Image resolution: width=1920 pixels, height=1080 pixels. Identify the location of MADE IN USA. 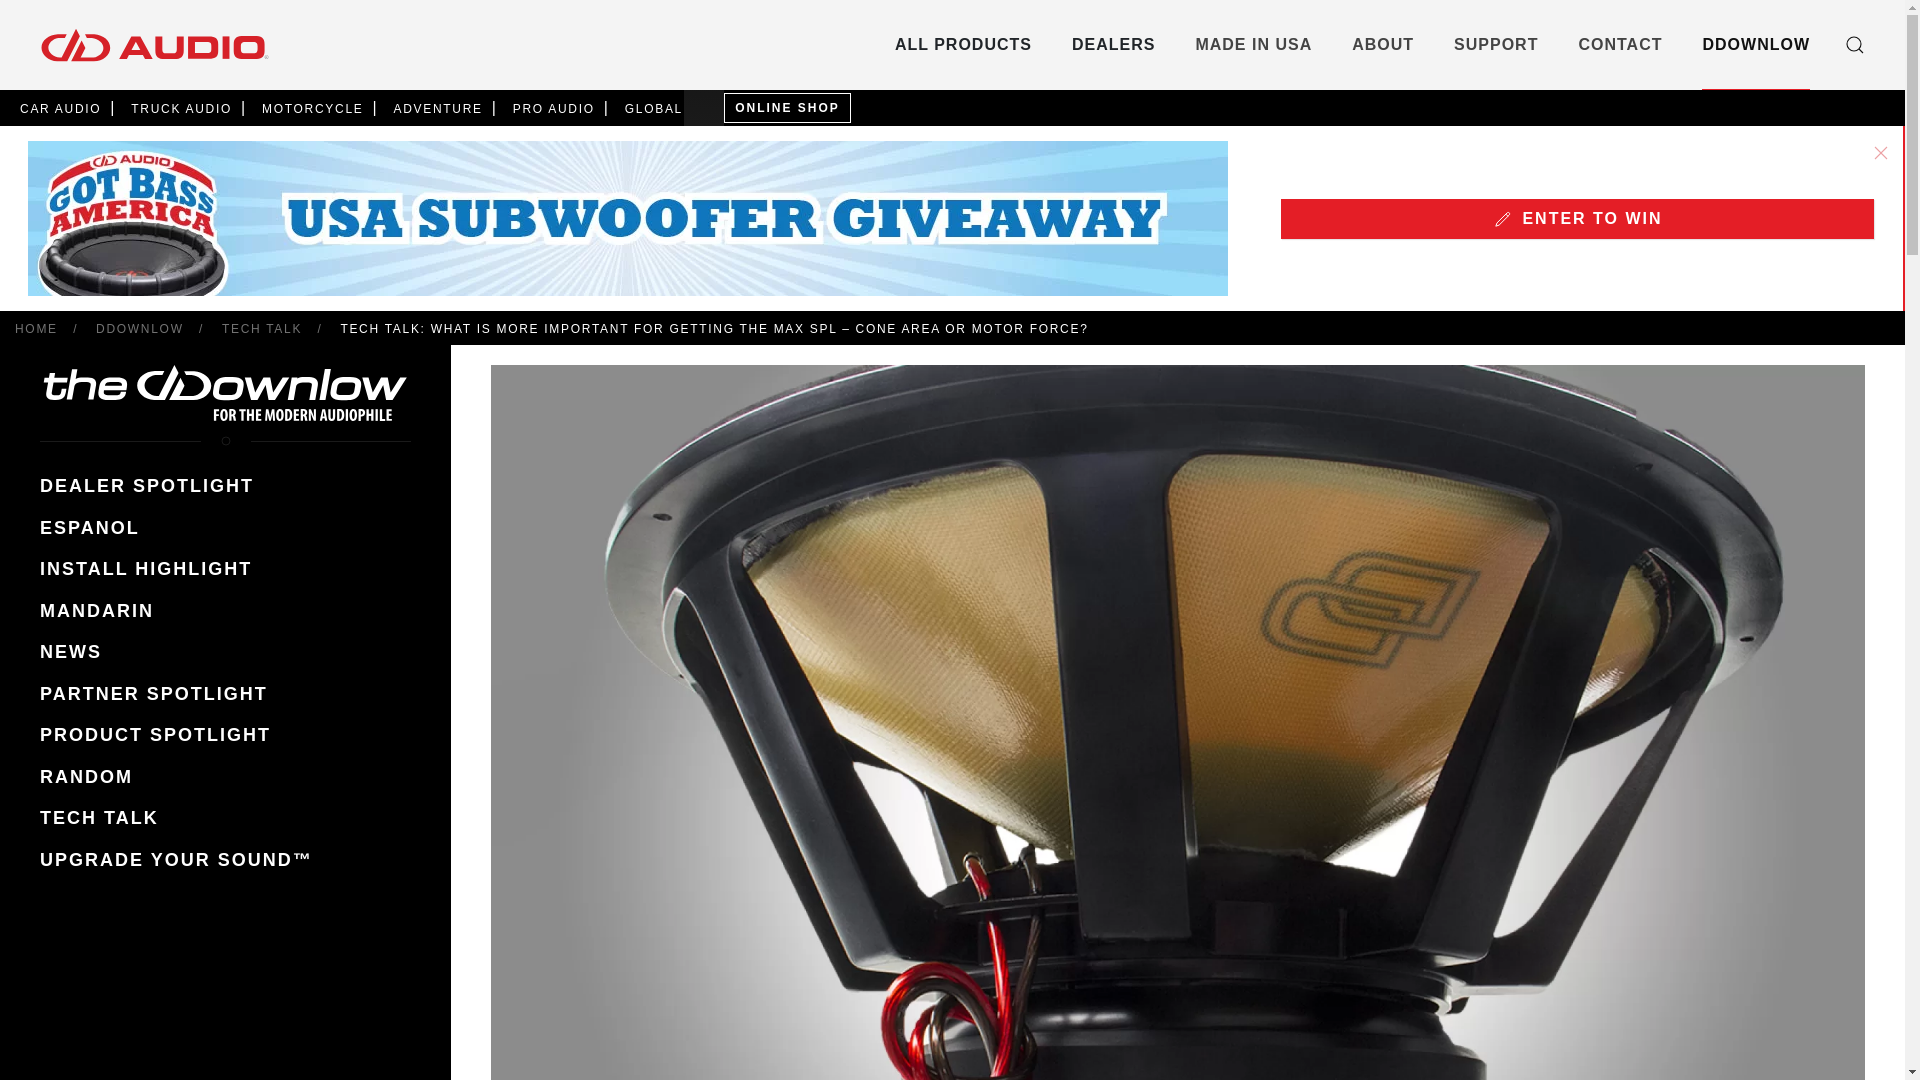
(1254, 44).